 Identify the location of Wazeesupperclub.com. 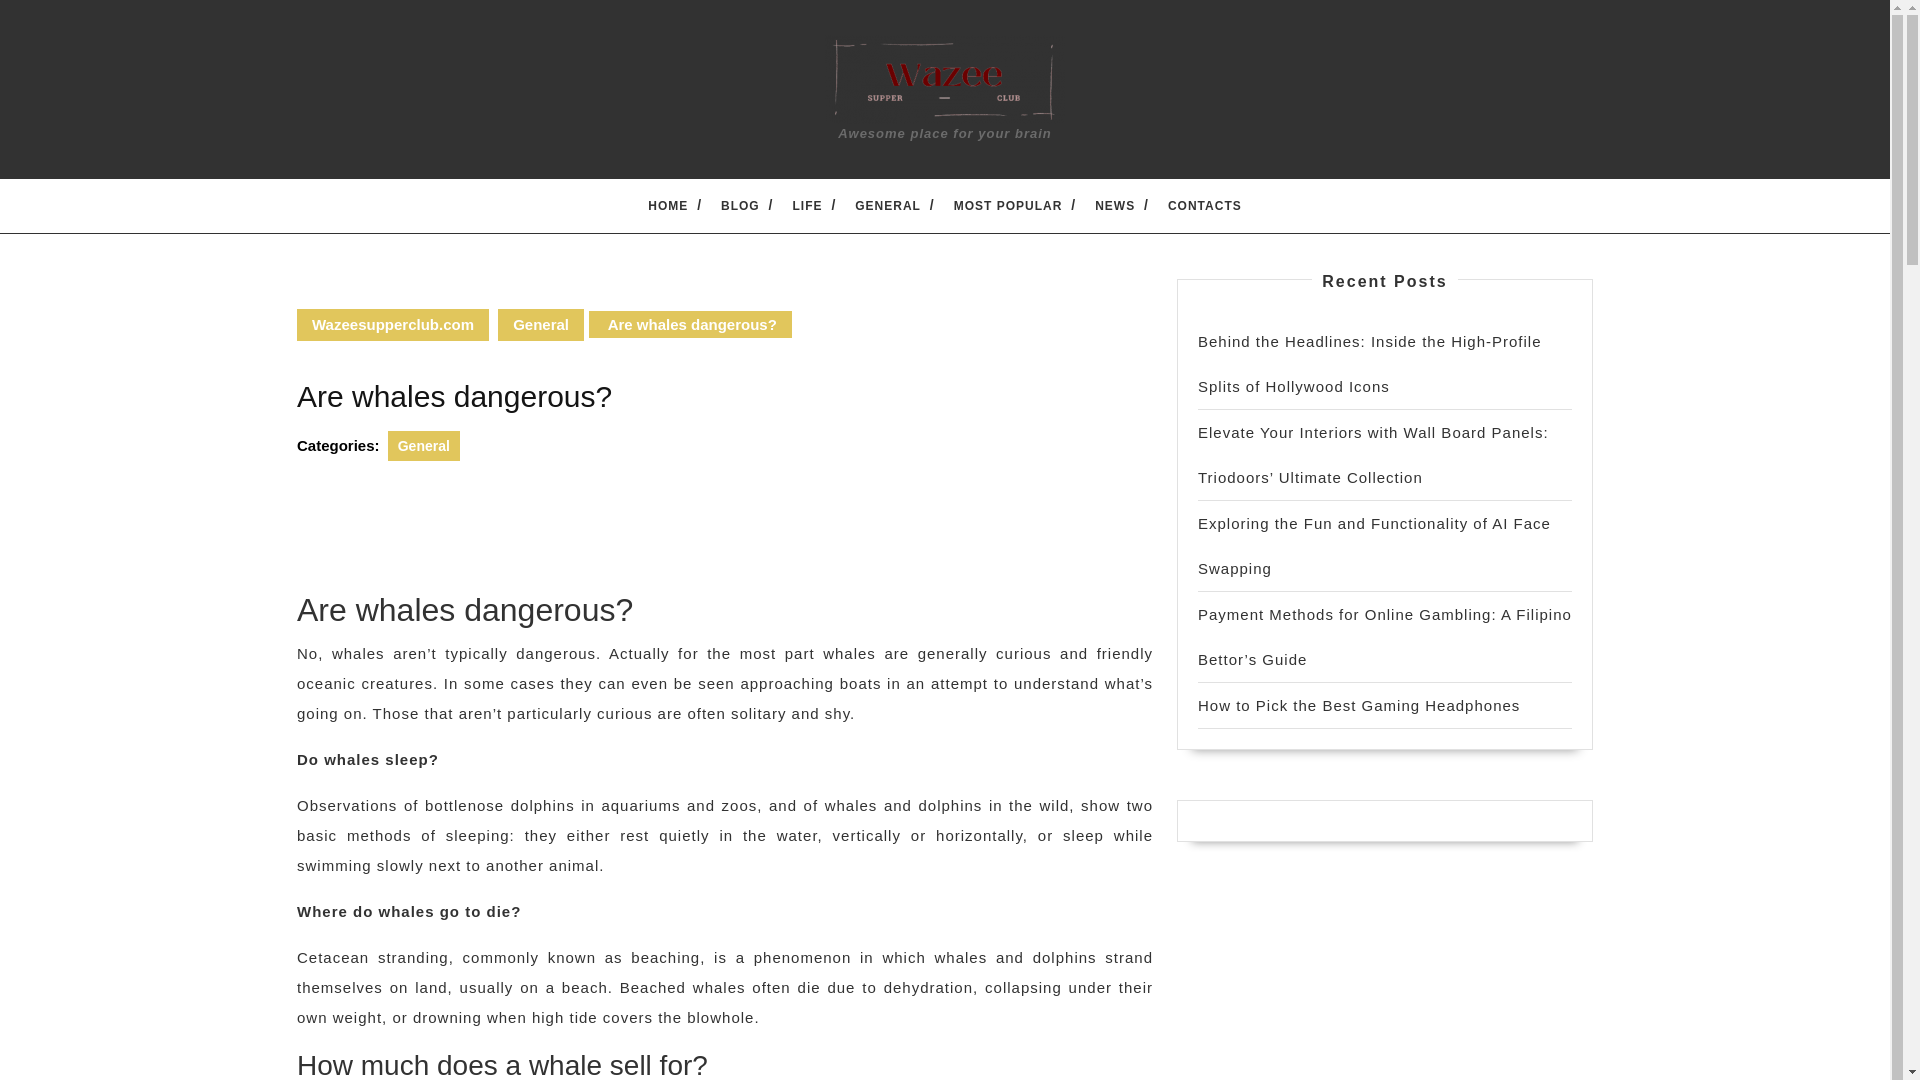
(393, 324).